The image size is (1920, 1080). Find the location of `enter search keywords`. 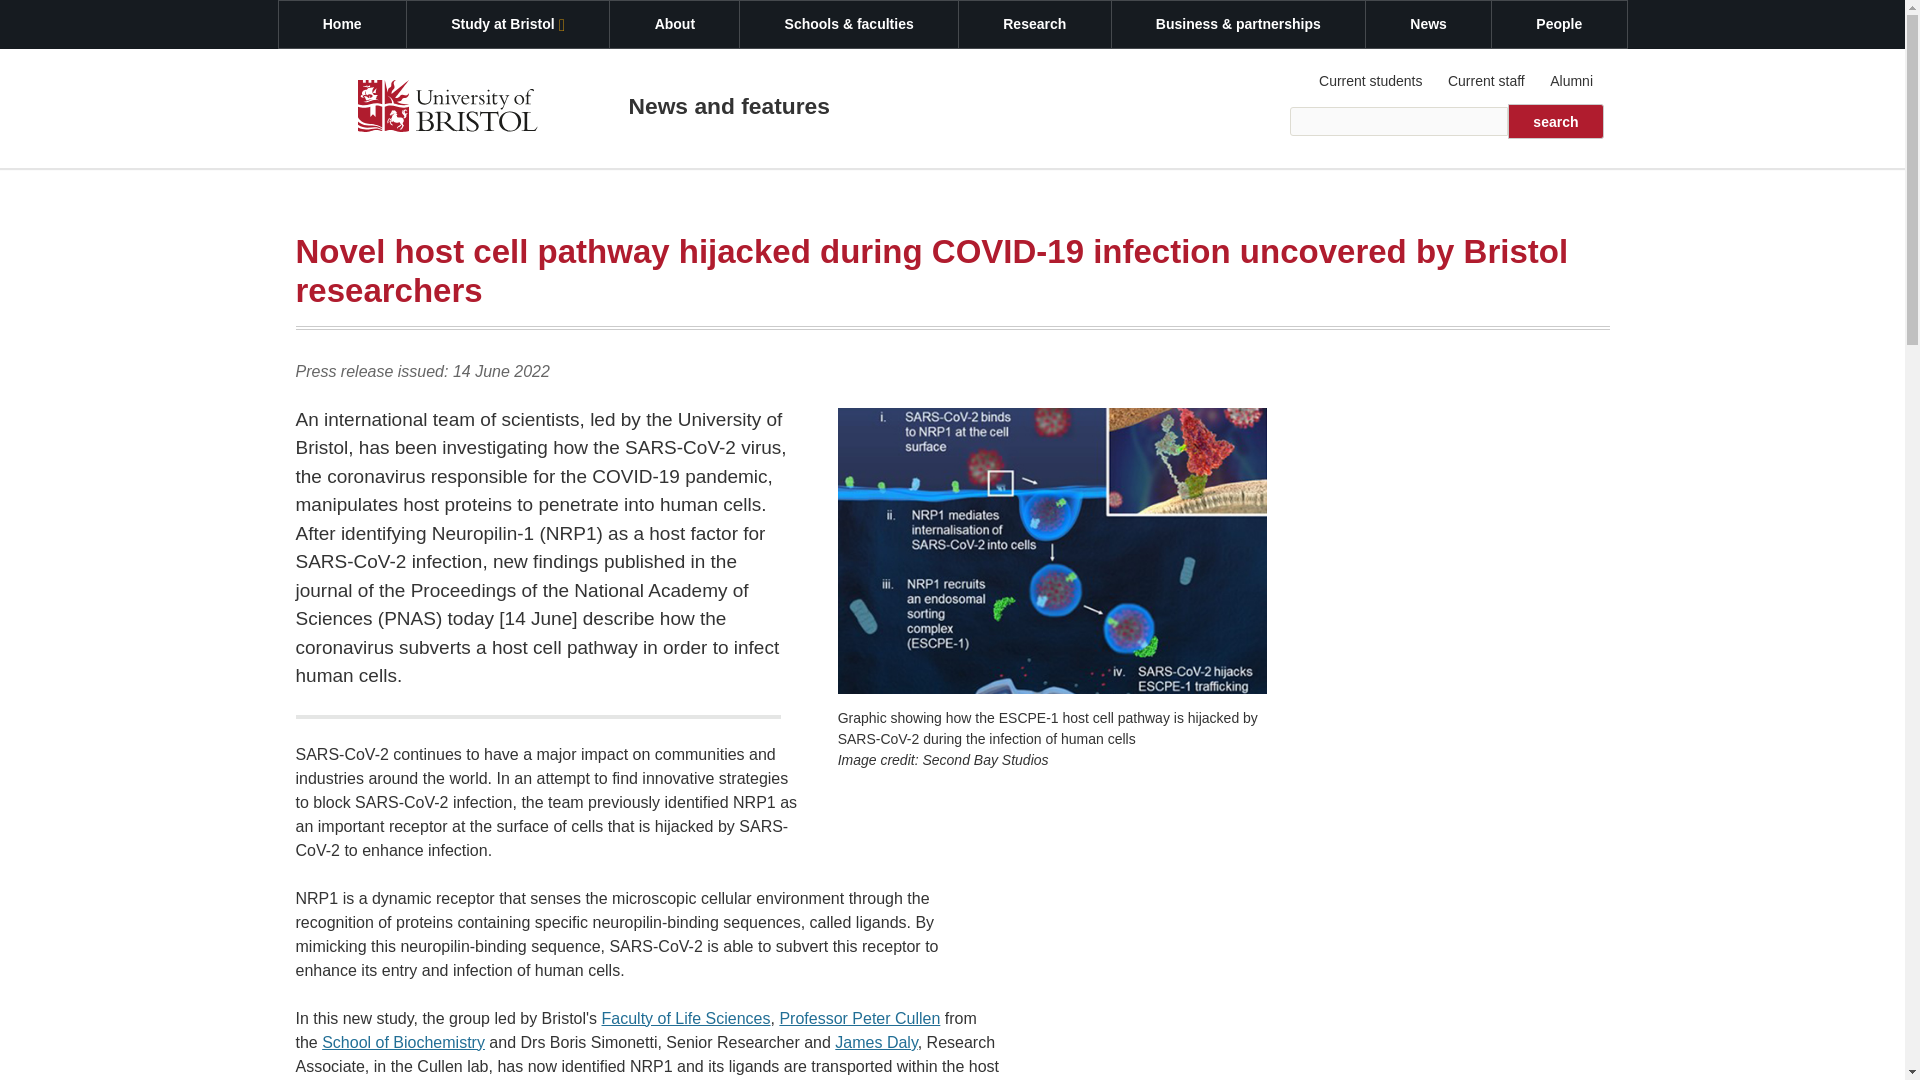

enter search keywords is located at coordinates (1400, 121).